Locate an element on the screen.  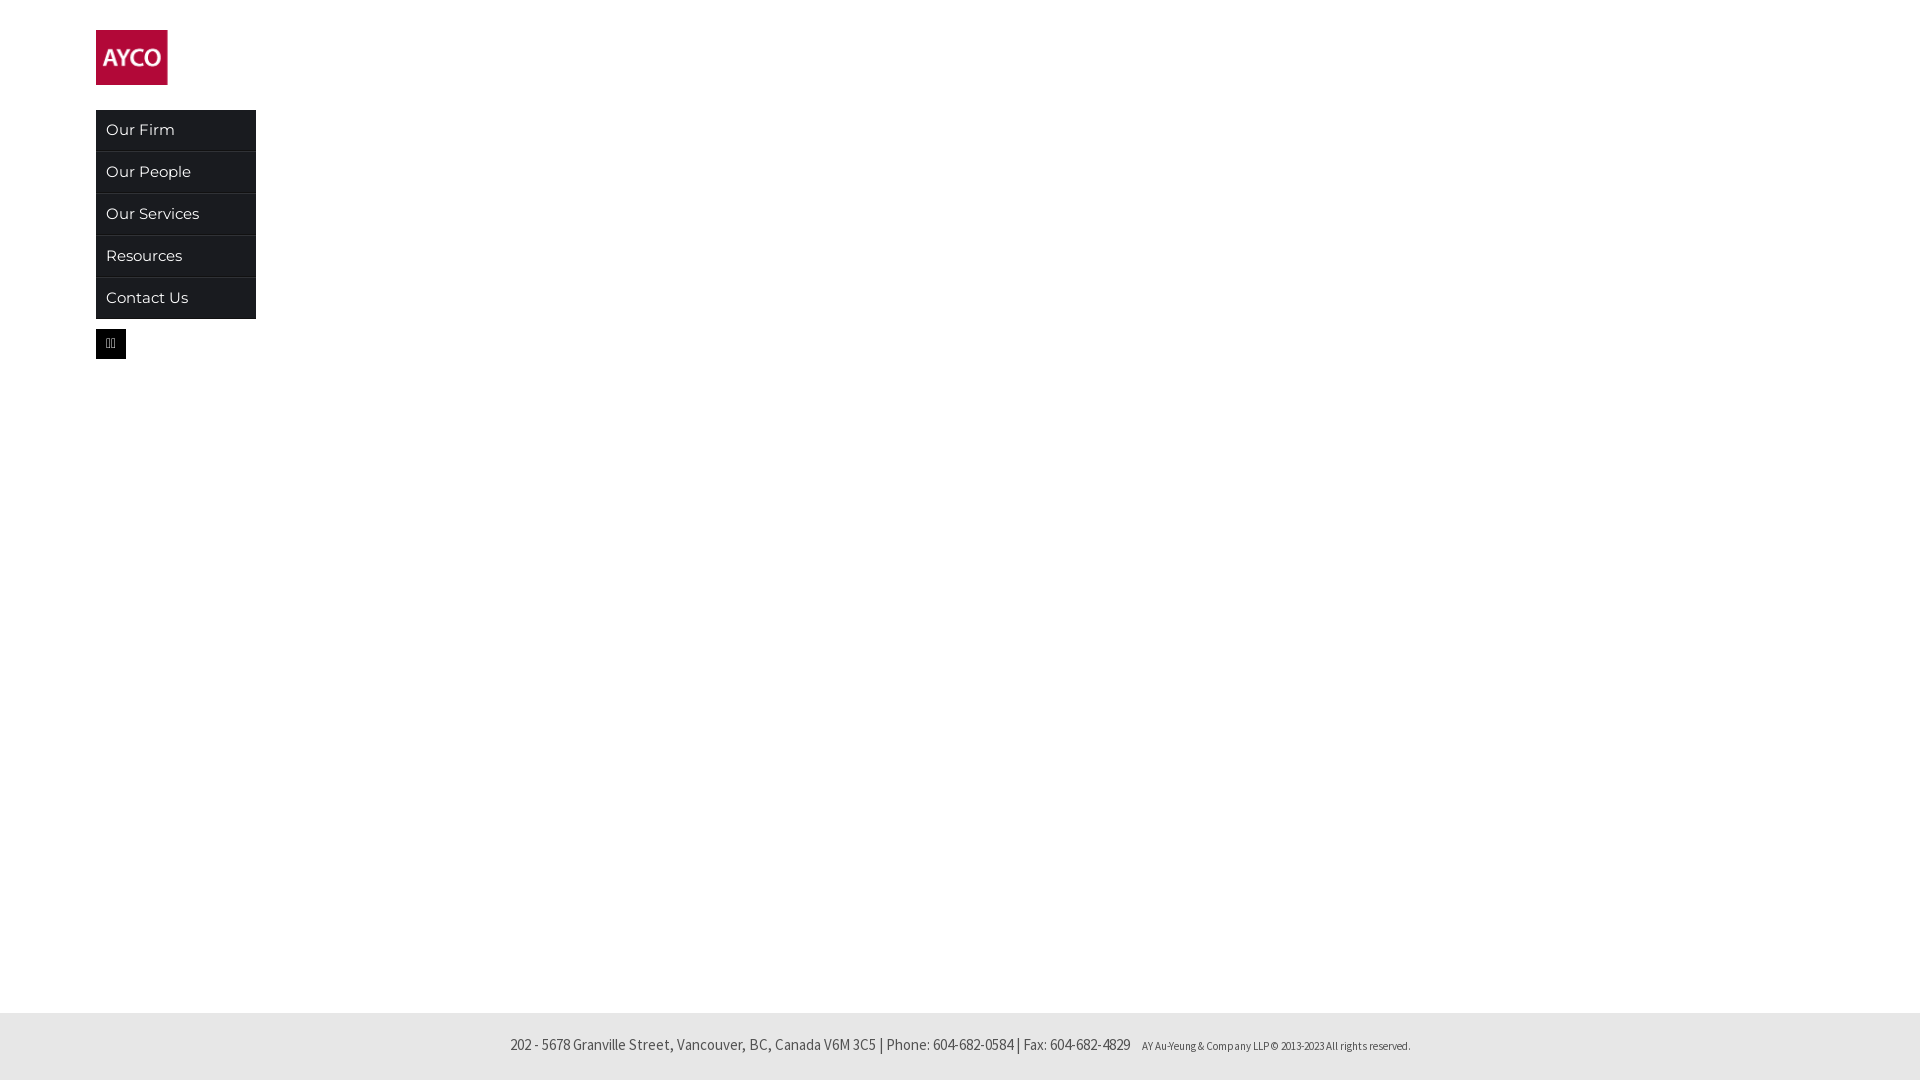
Our Services is located at coordinates (176, 214).